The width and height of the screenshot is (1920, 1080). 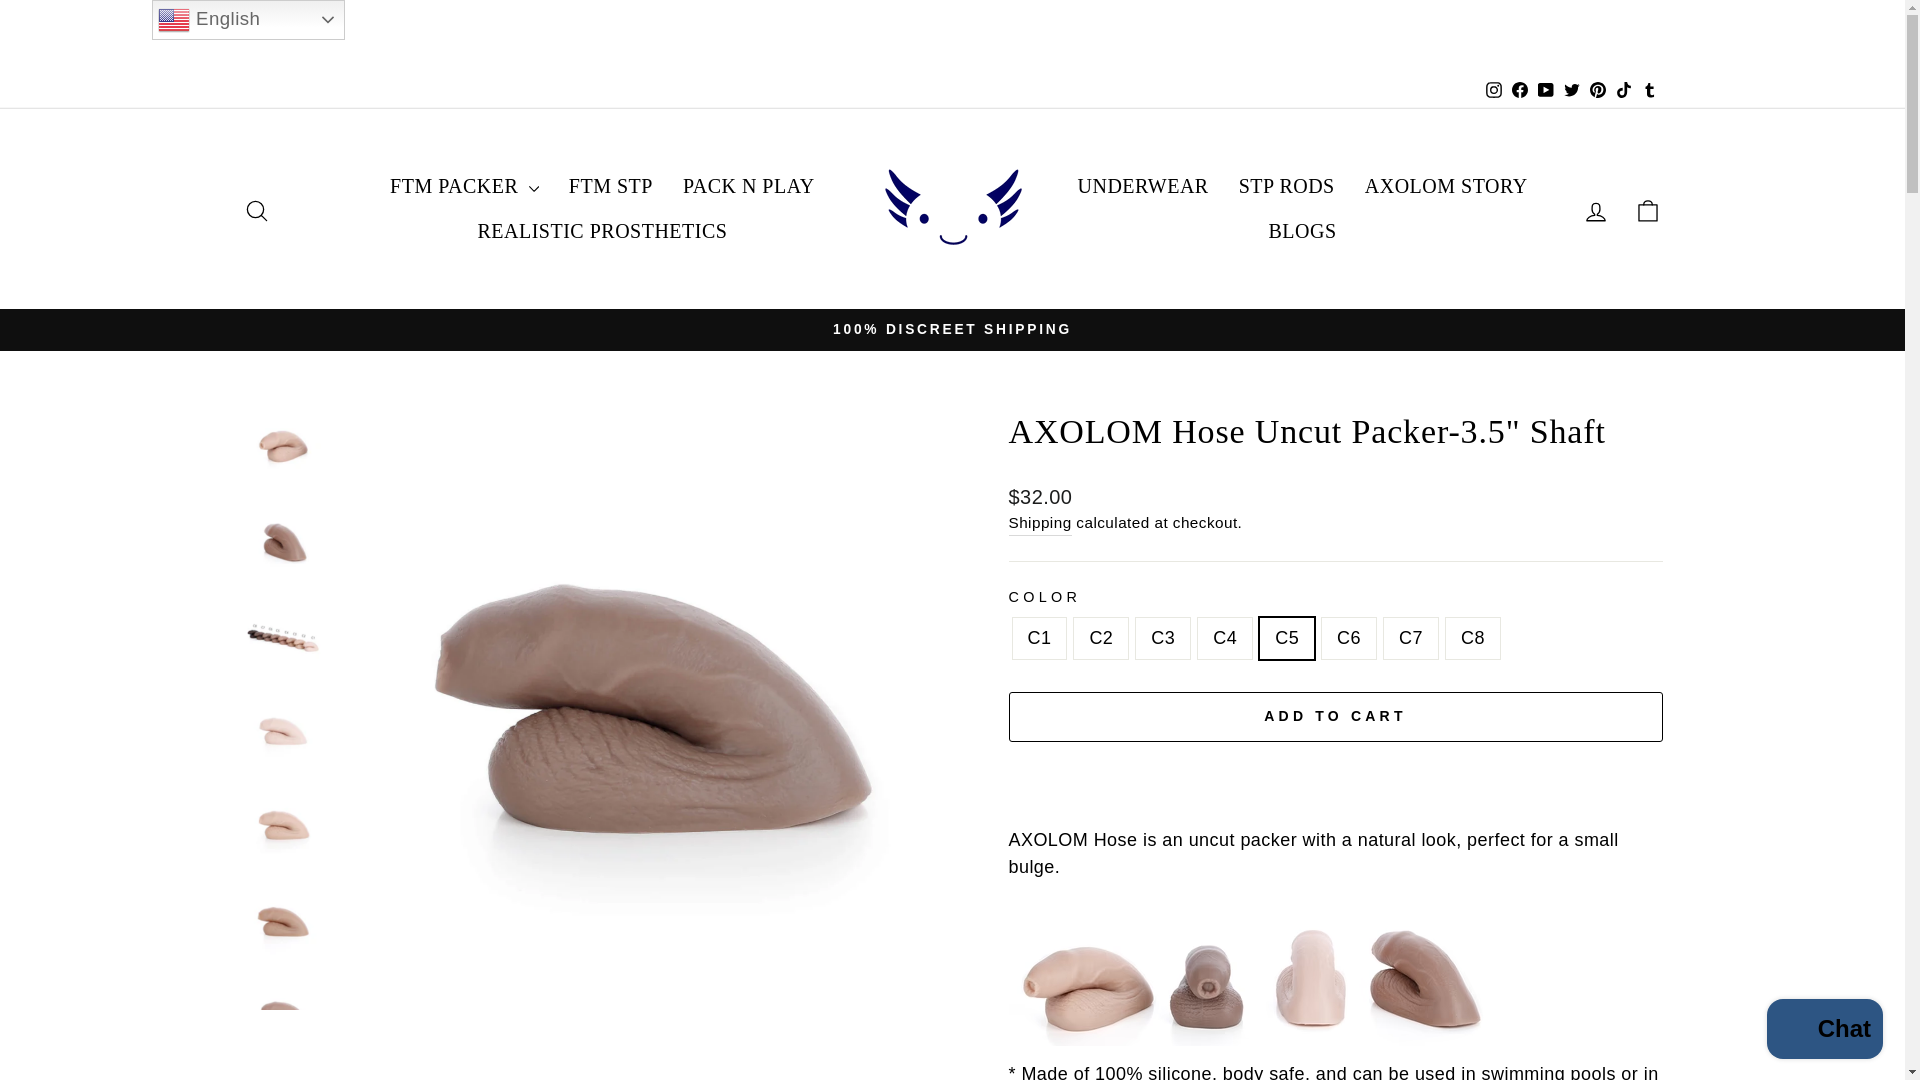 I want to click on instagram, so click(x=256, y=208).